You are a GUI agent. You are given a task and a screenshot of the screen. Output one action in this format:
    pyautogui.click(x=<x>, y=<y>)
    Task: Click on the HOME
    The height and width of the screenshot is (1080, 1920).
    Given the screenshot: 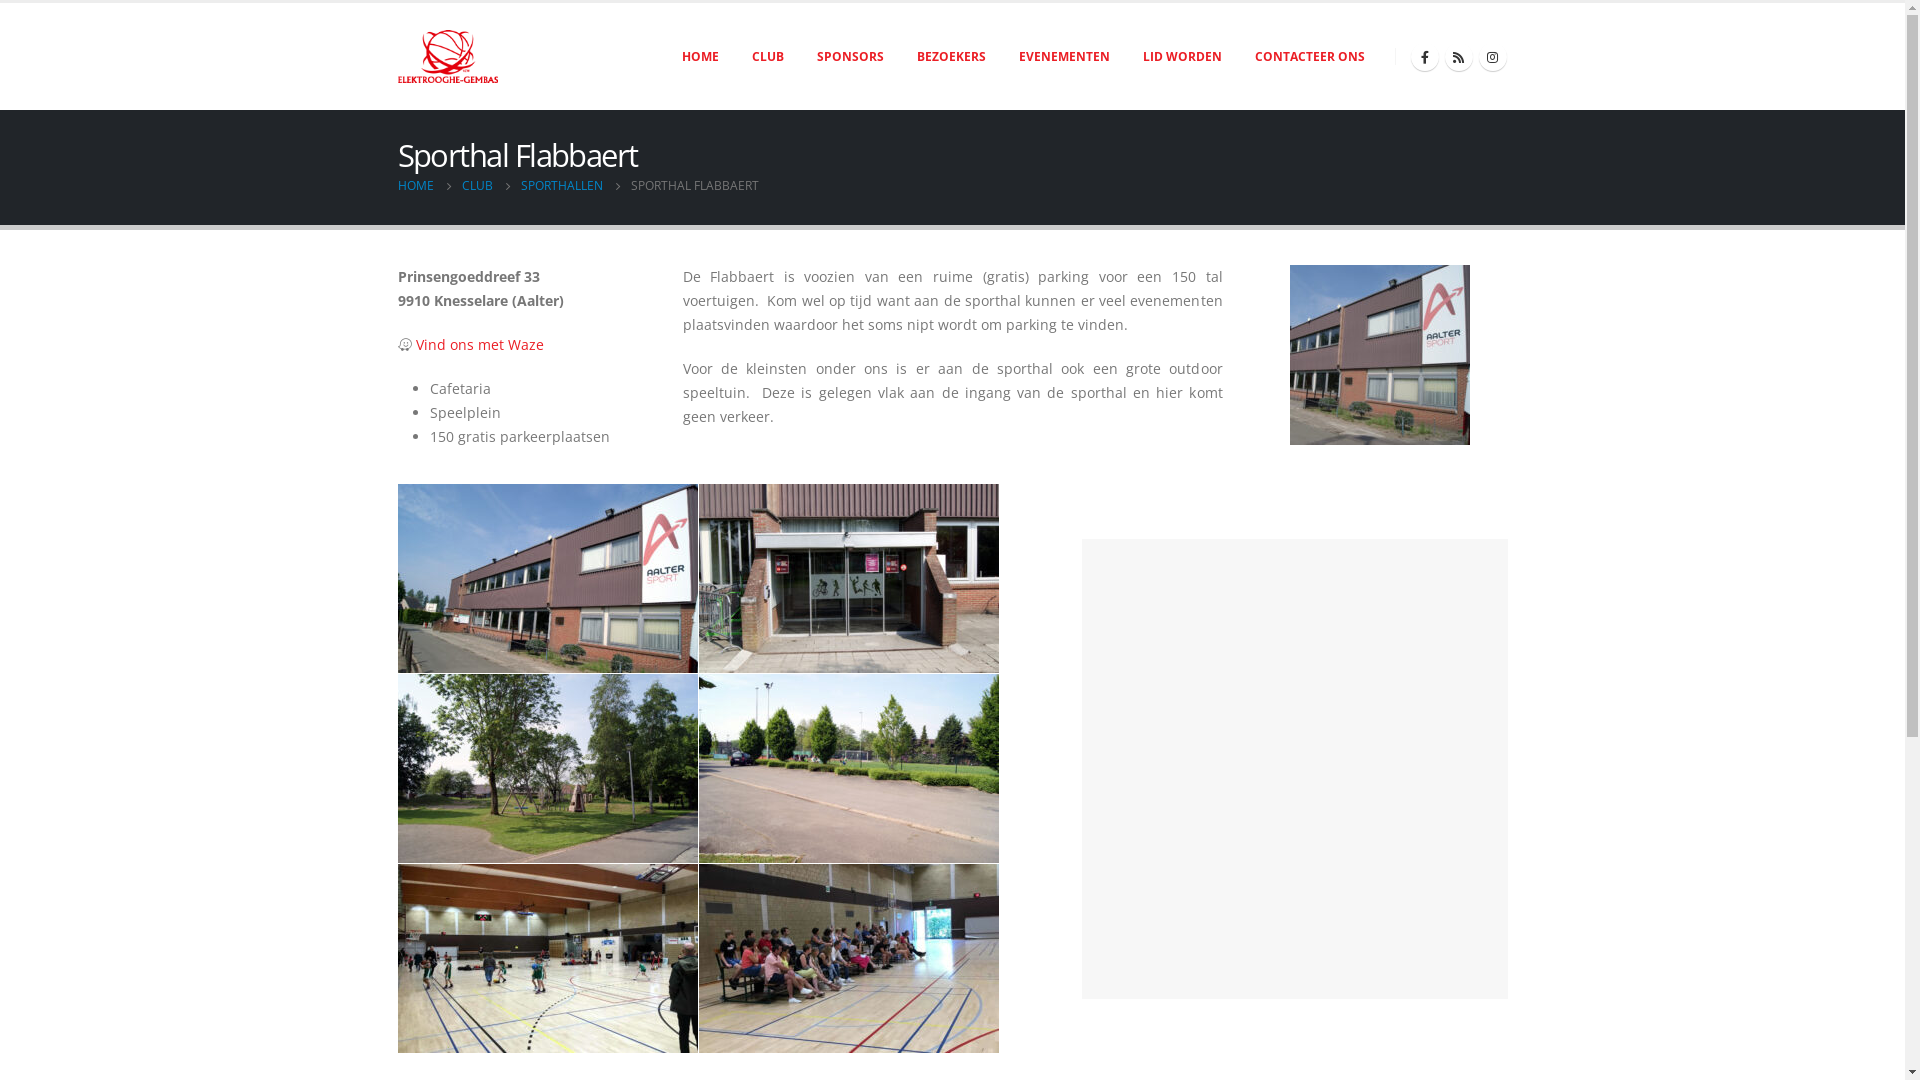 What is the action you would take?
    pyautogui.click(x=416, y=186)
    